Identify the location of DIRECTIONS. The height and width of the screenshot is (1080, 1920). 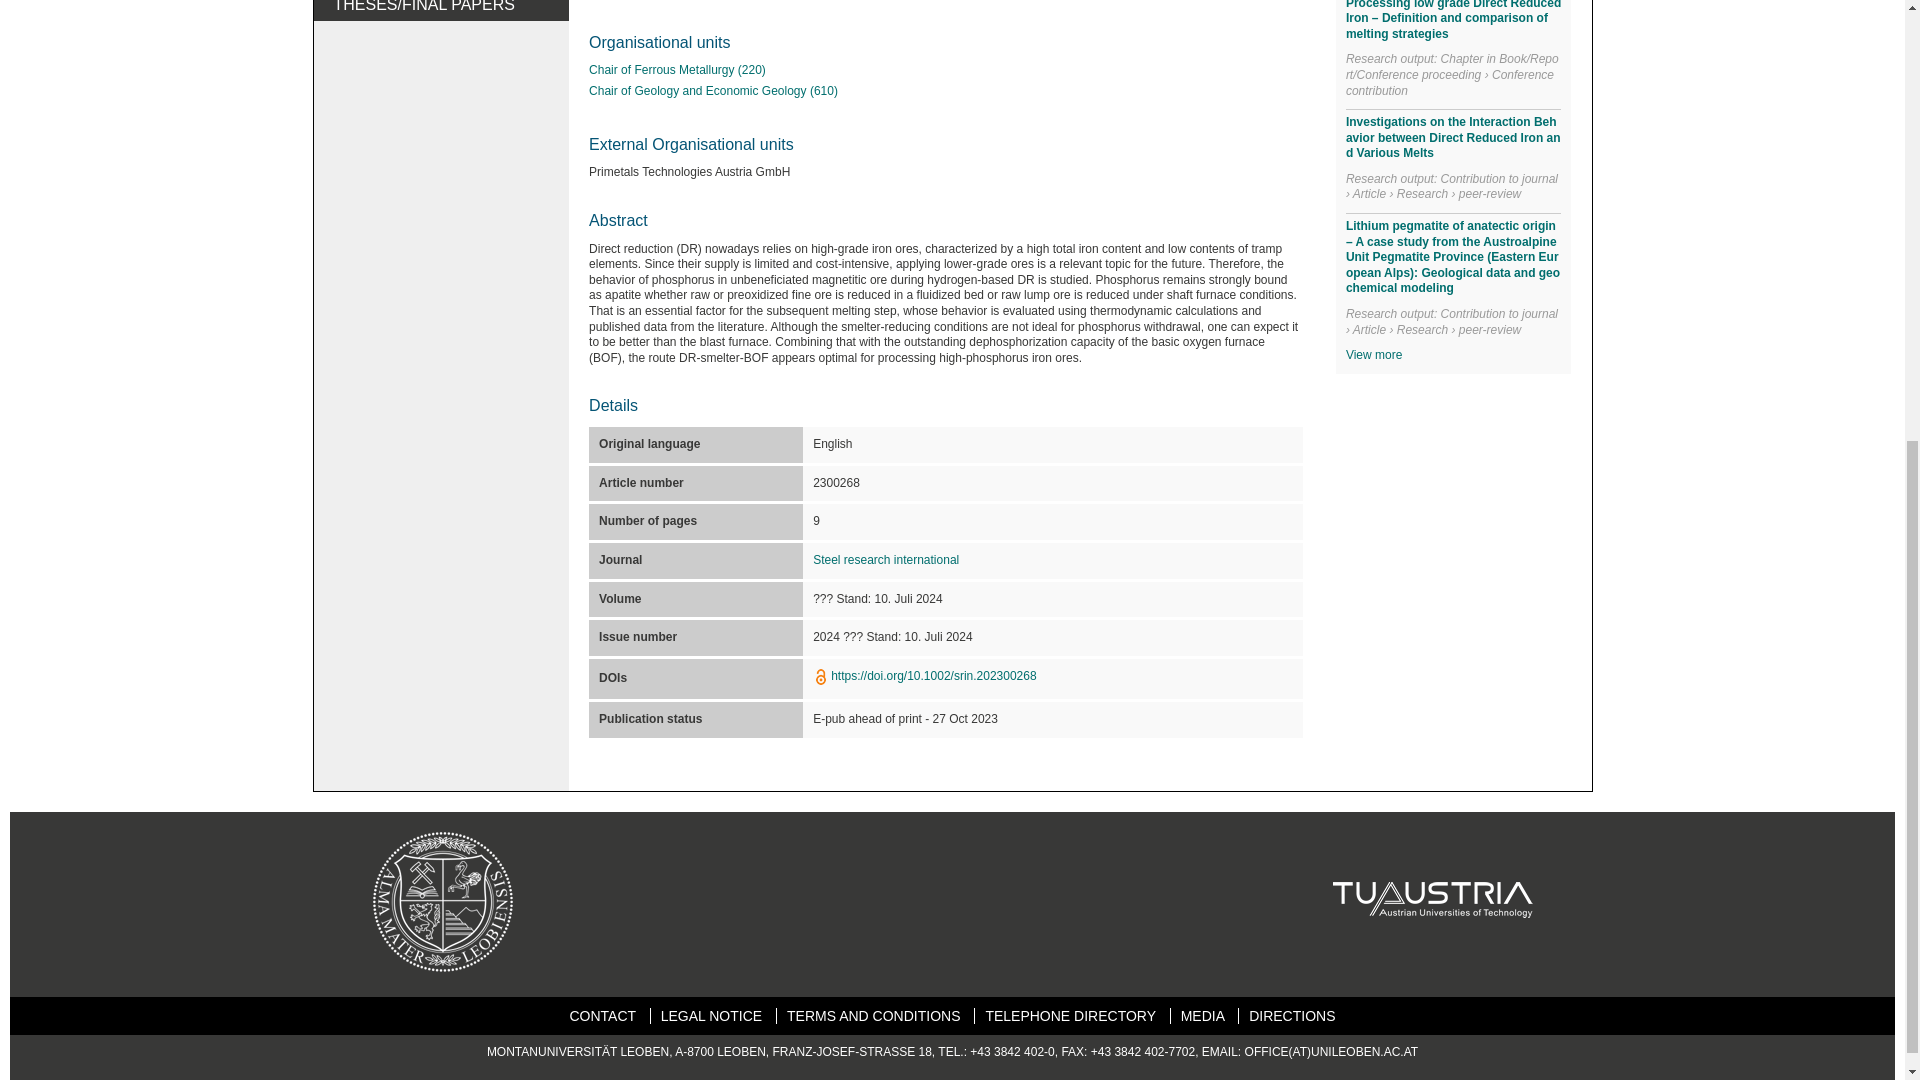
(1292, 1015).